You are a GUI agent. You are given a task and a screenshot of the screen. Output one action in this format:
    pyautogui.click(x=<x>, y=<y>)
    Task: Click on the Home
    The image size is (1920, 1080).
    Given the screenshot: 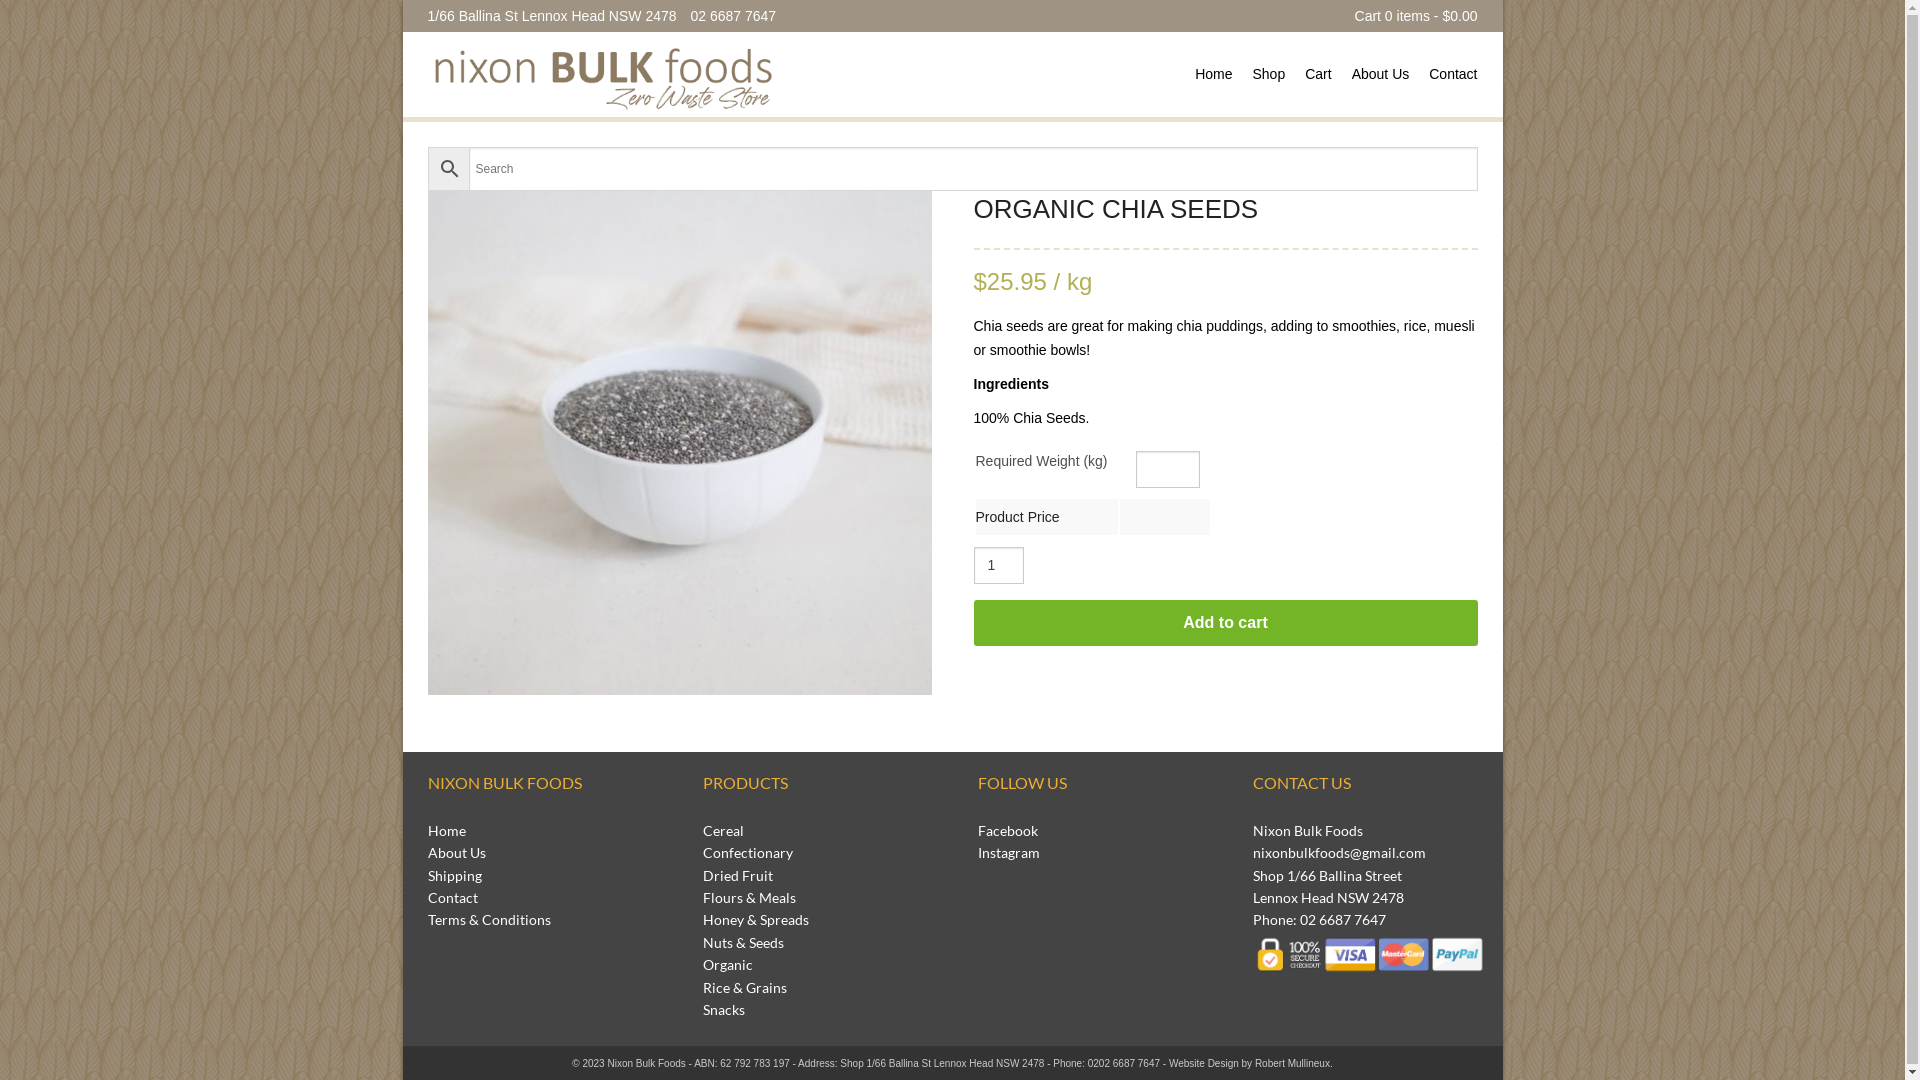 What is the action you would take?
    pyautogui.click(x=447, y=830)
    